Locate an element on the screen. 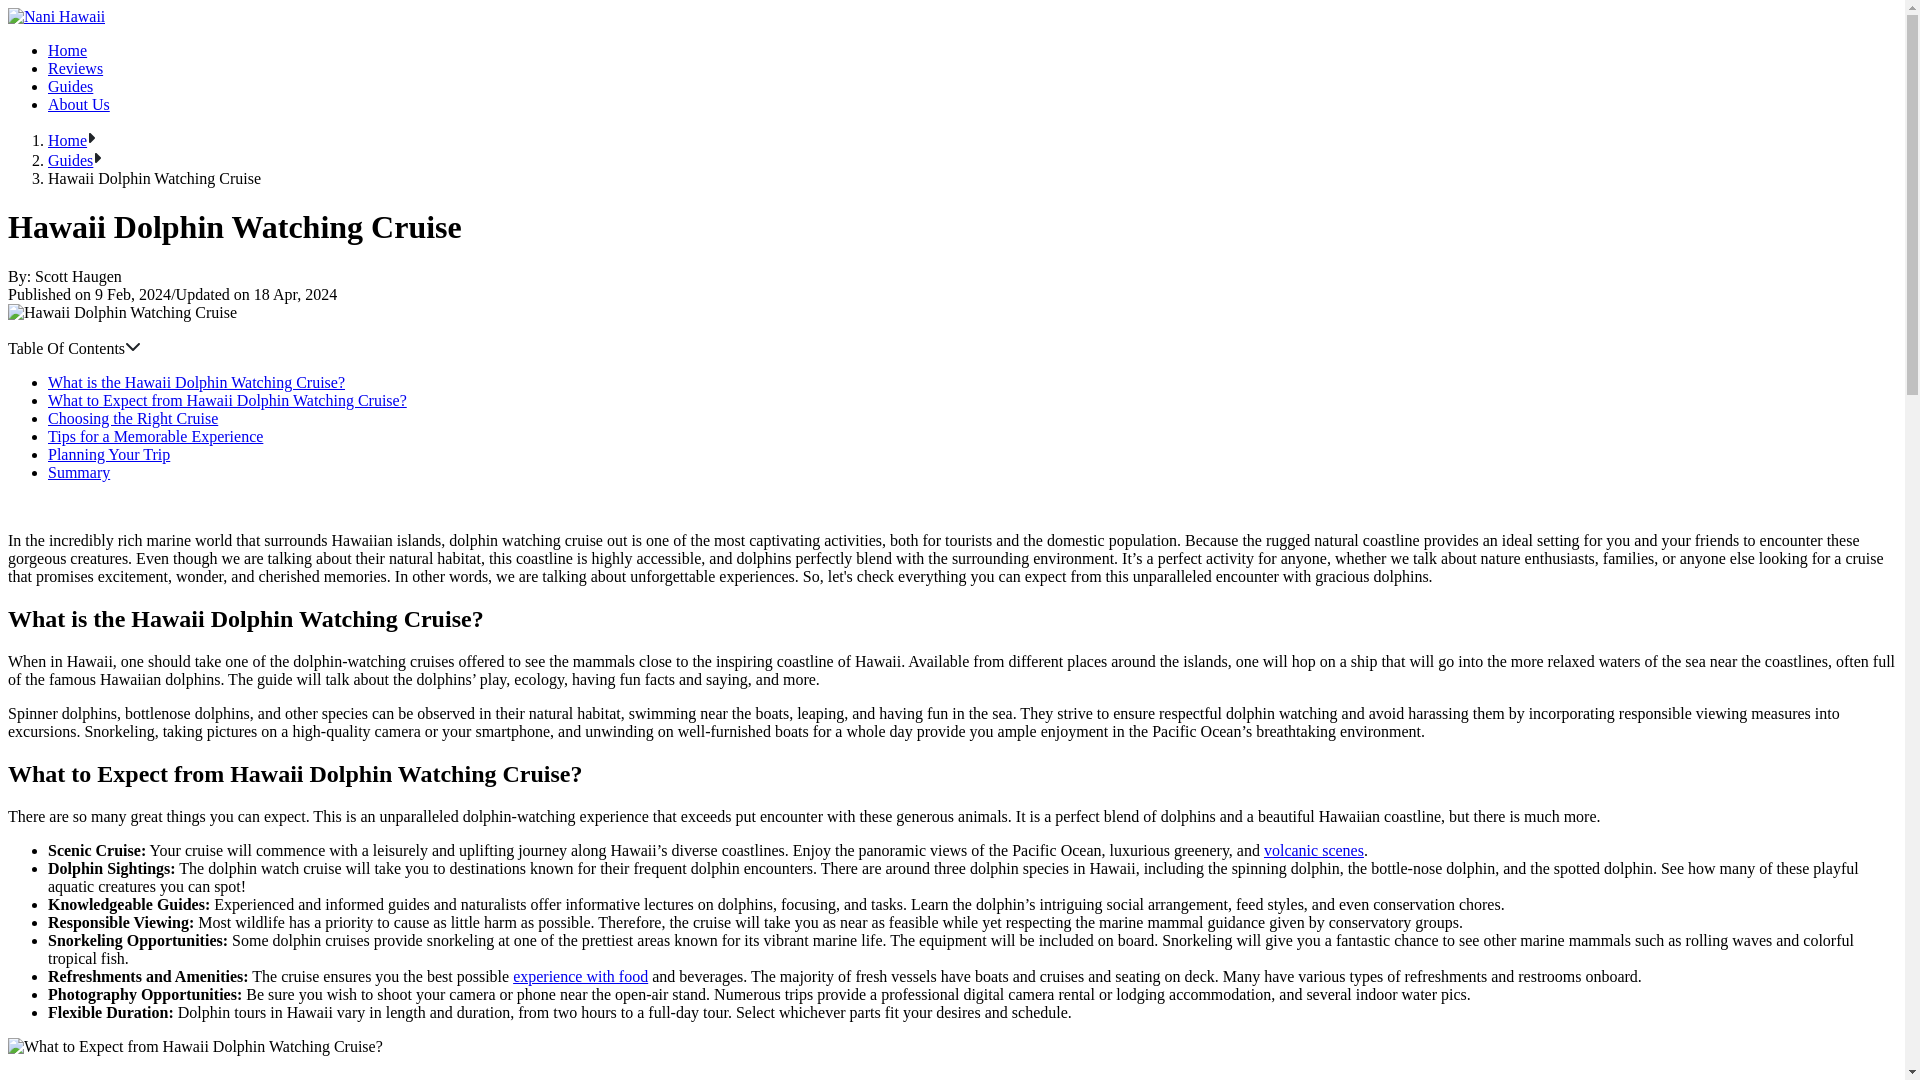  Nani Hawaii is located at coordinates (56, 16).